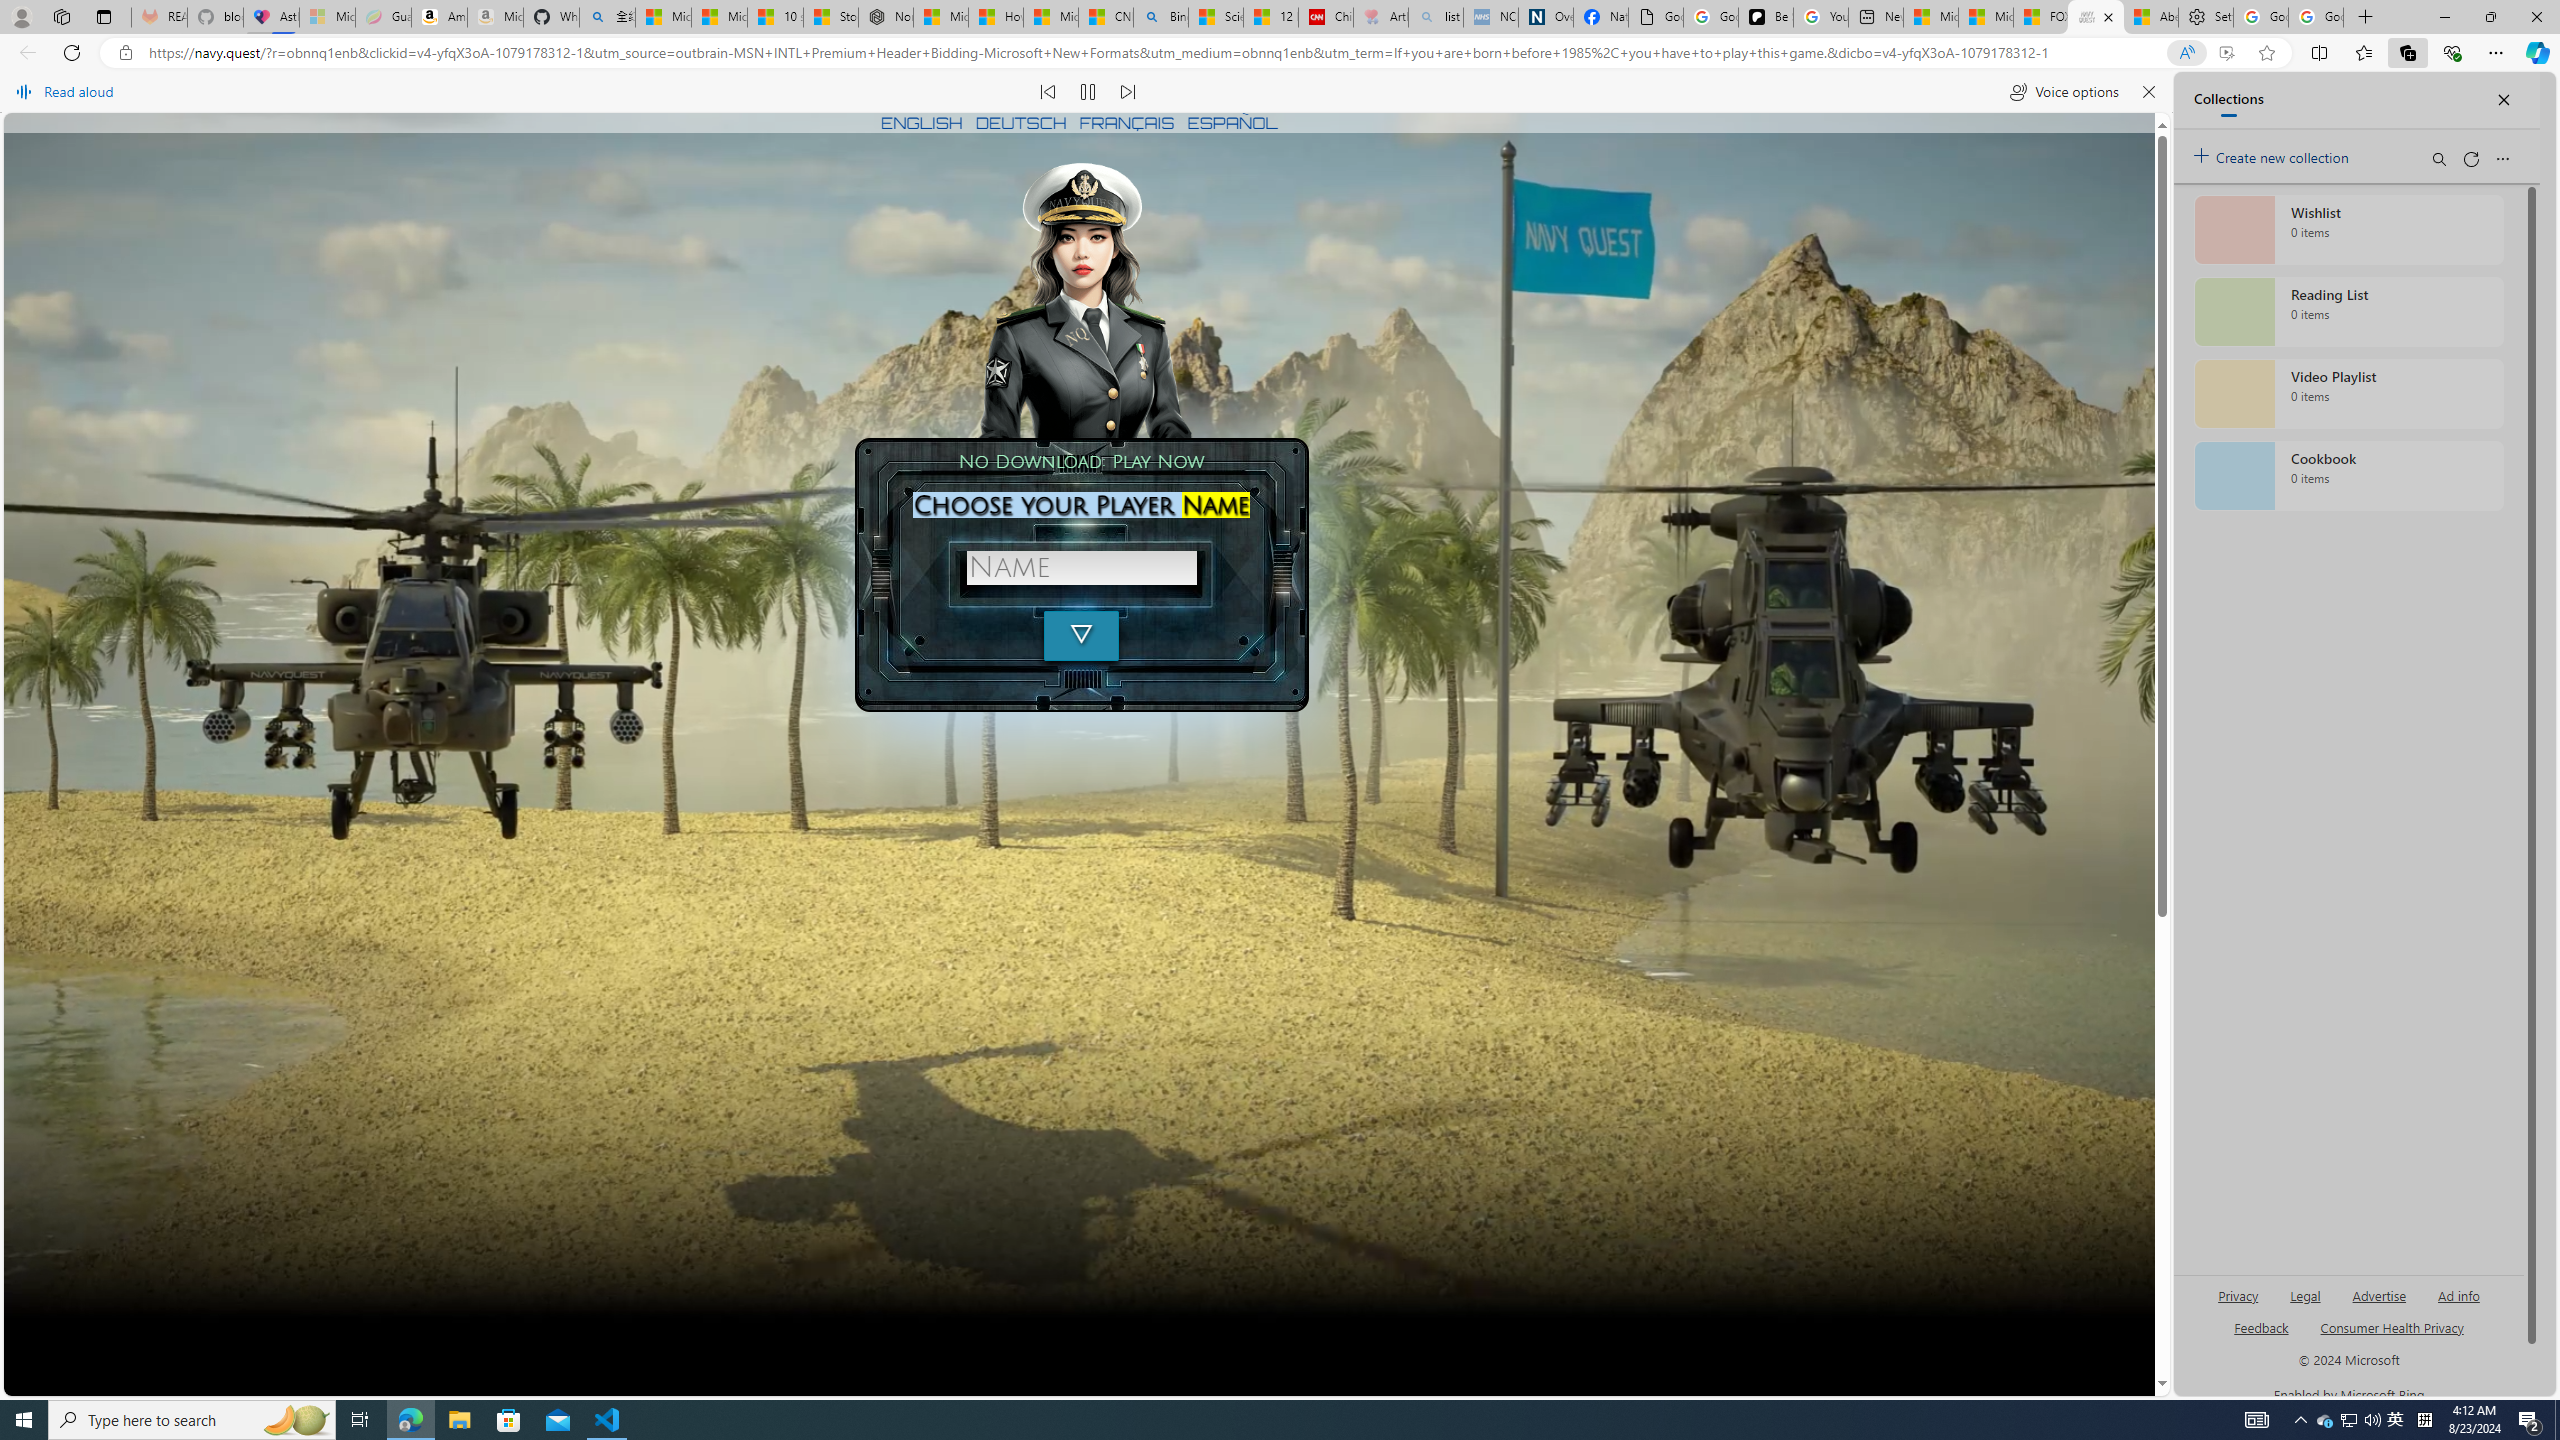  Describe the element at coordinates (1280, 53) in the screenshot. I see `App bar` at that location.